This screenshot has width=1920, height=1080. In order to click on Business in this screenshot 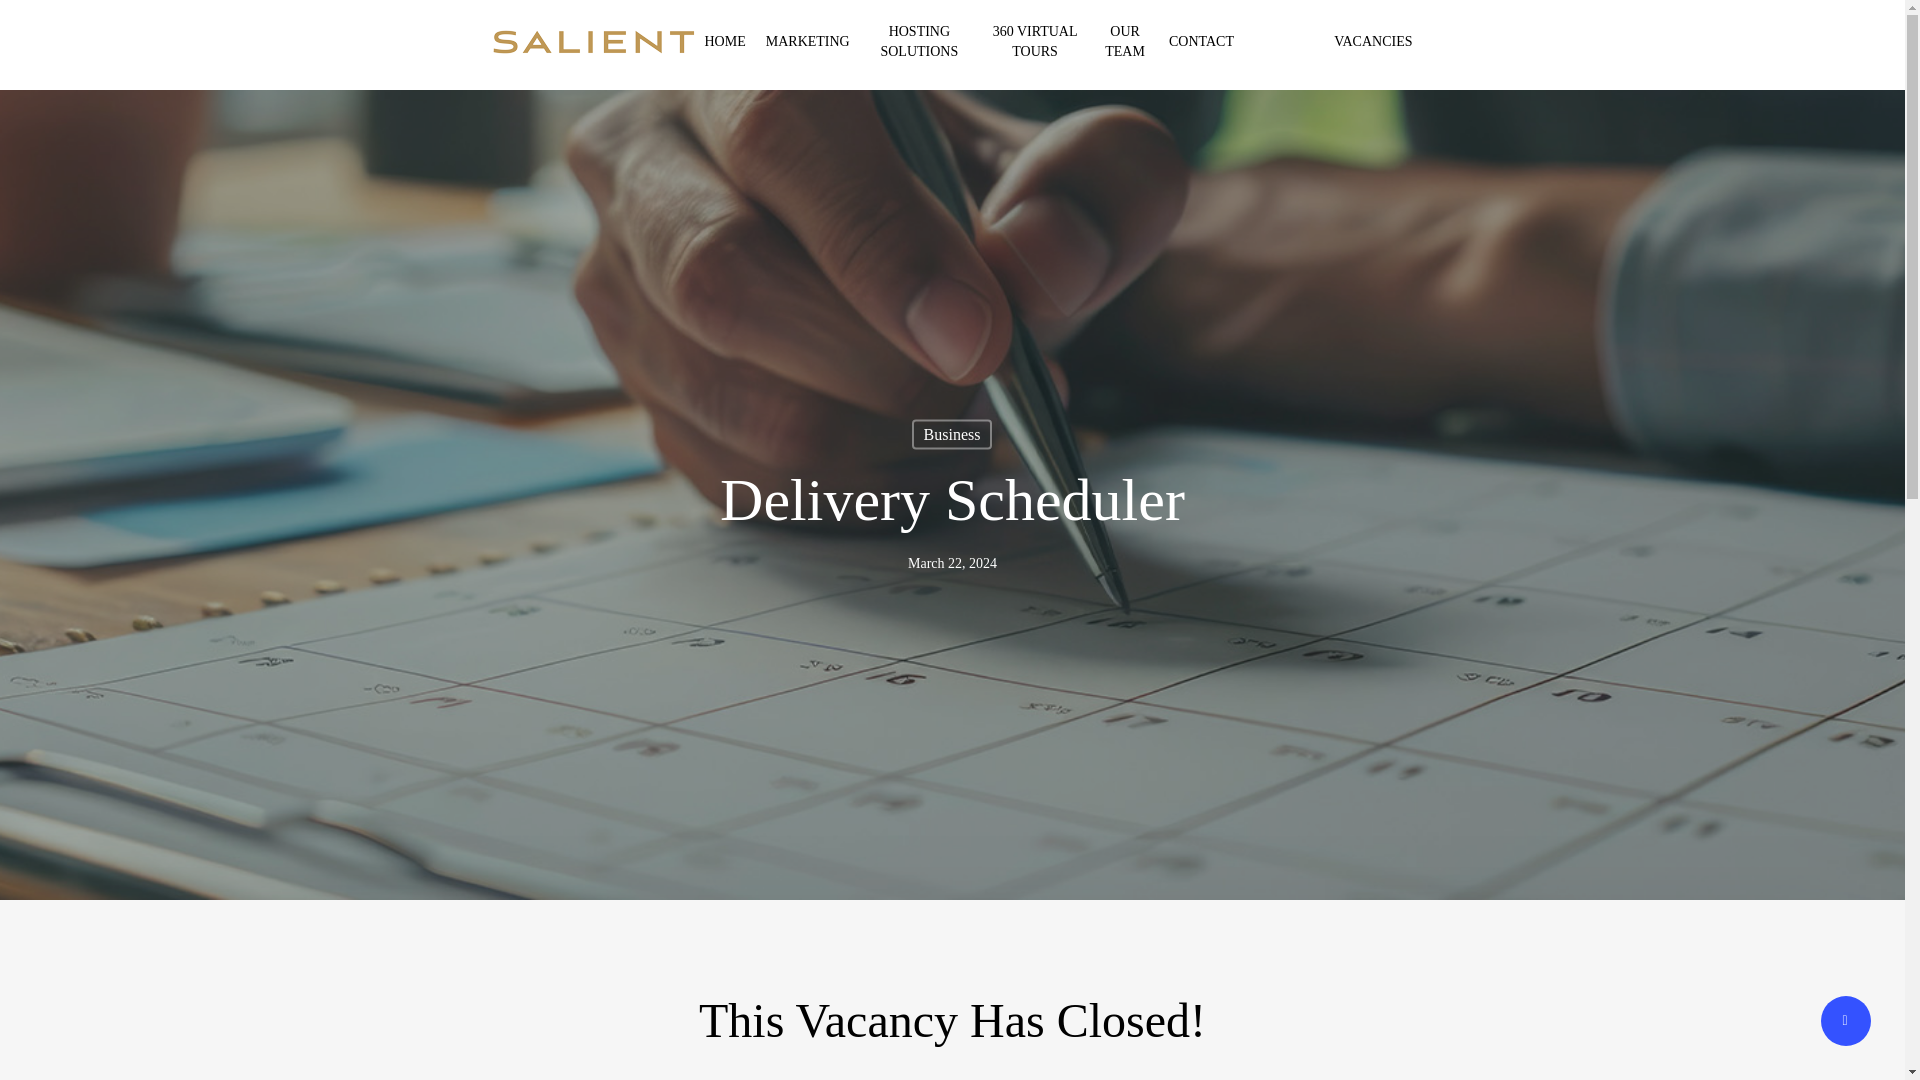, I will do `click(952, 435)`.